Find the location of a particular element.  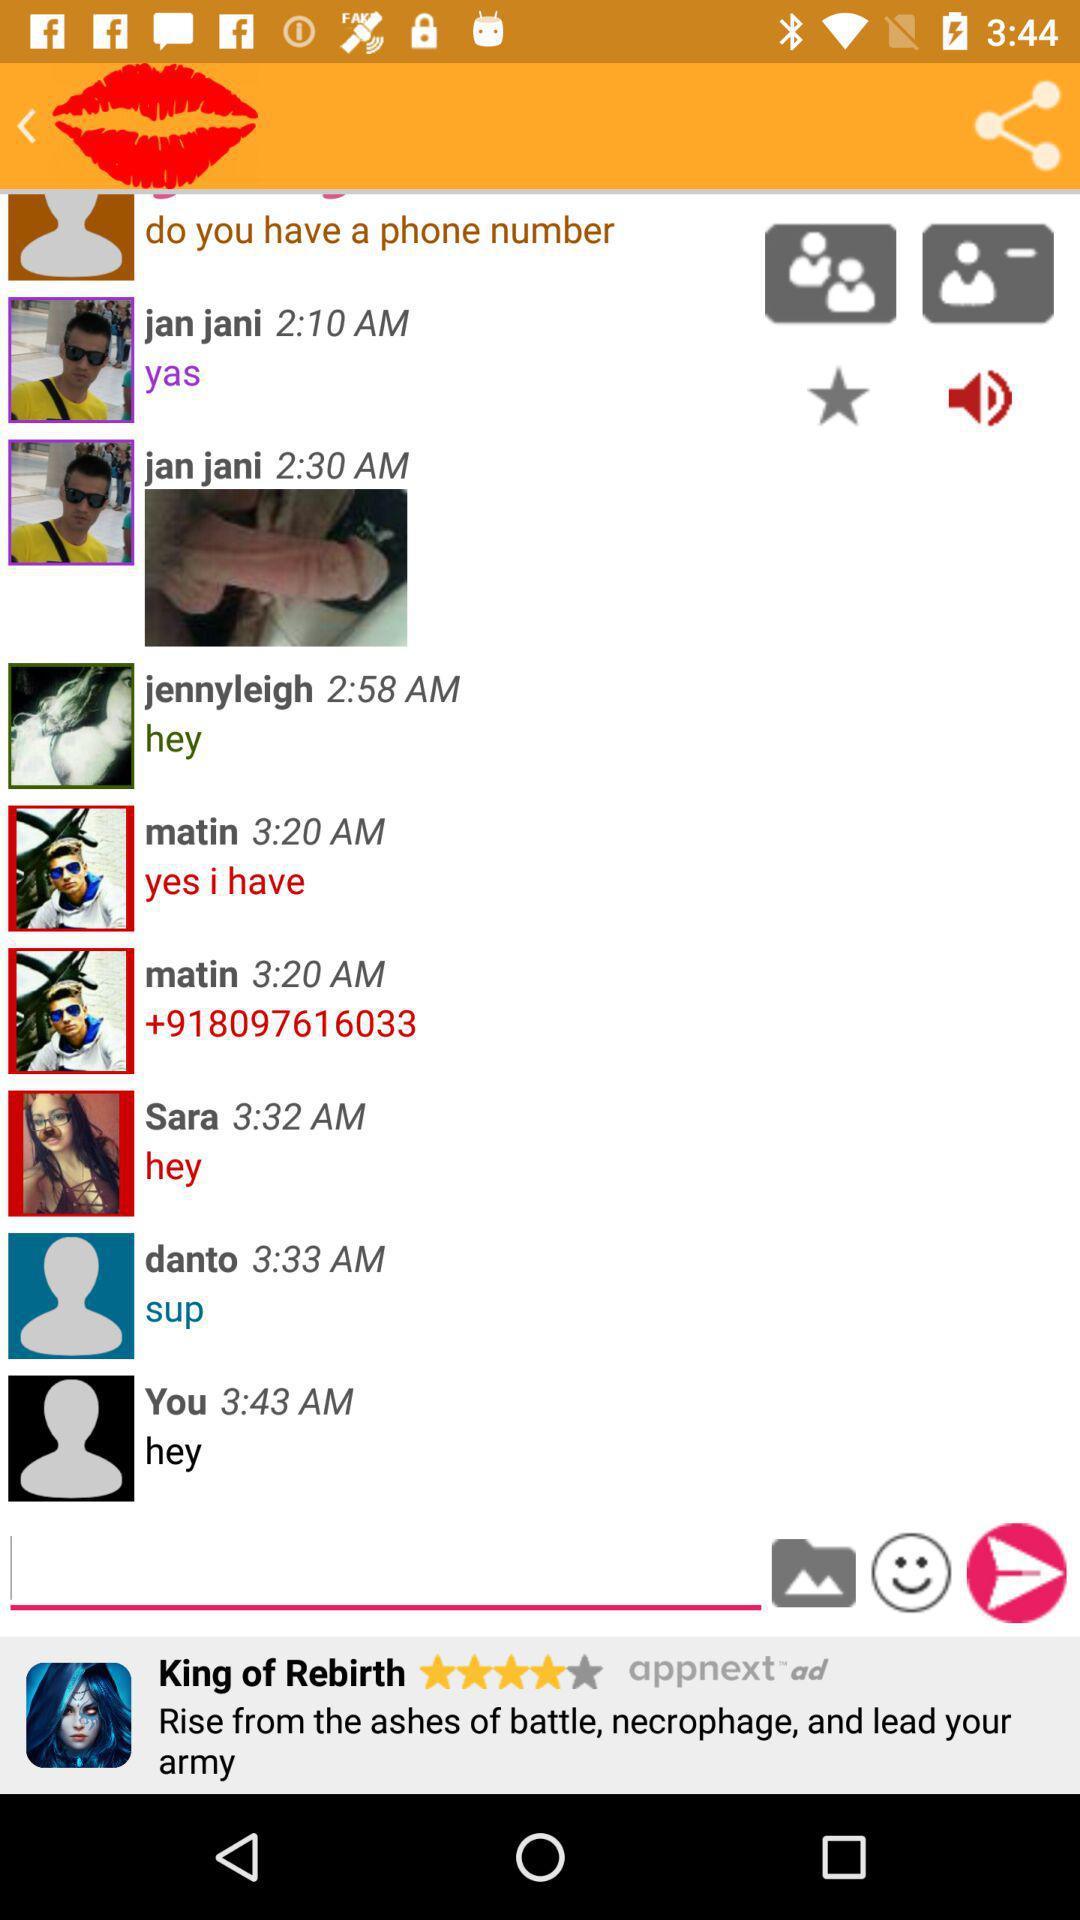

type message is located at coordinates (386, 1568).